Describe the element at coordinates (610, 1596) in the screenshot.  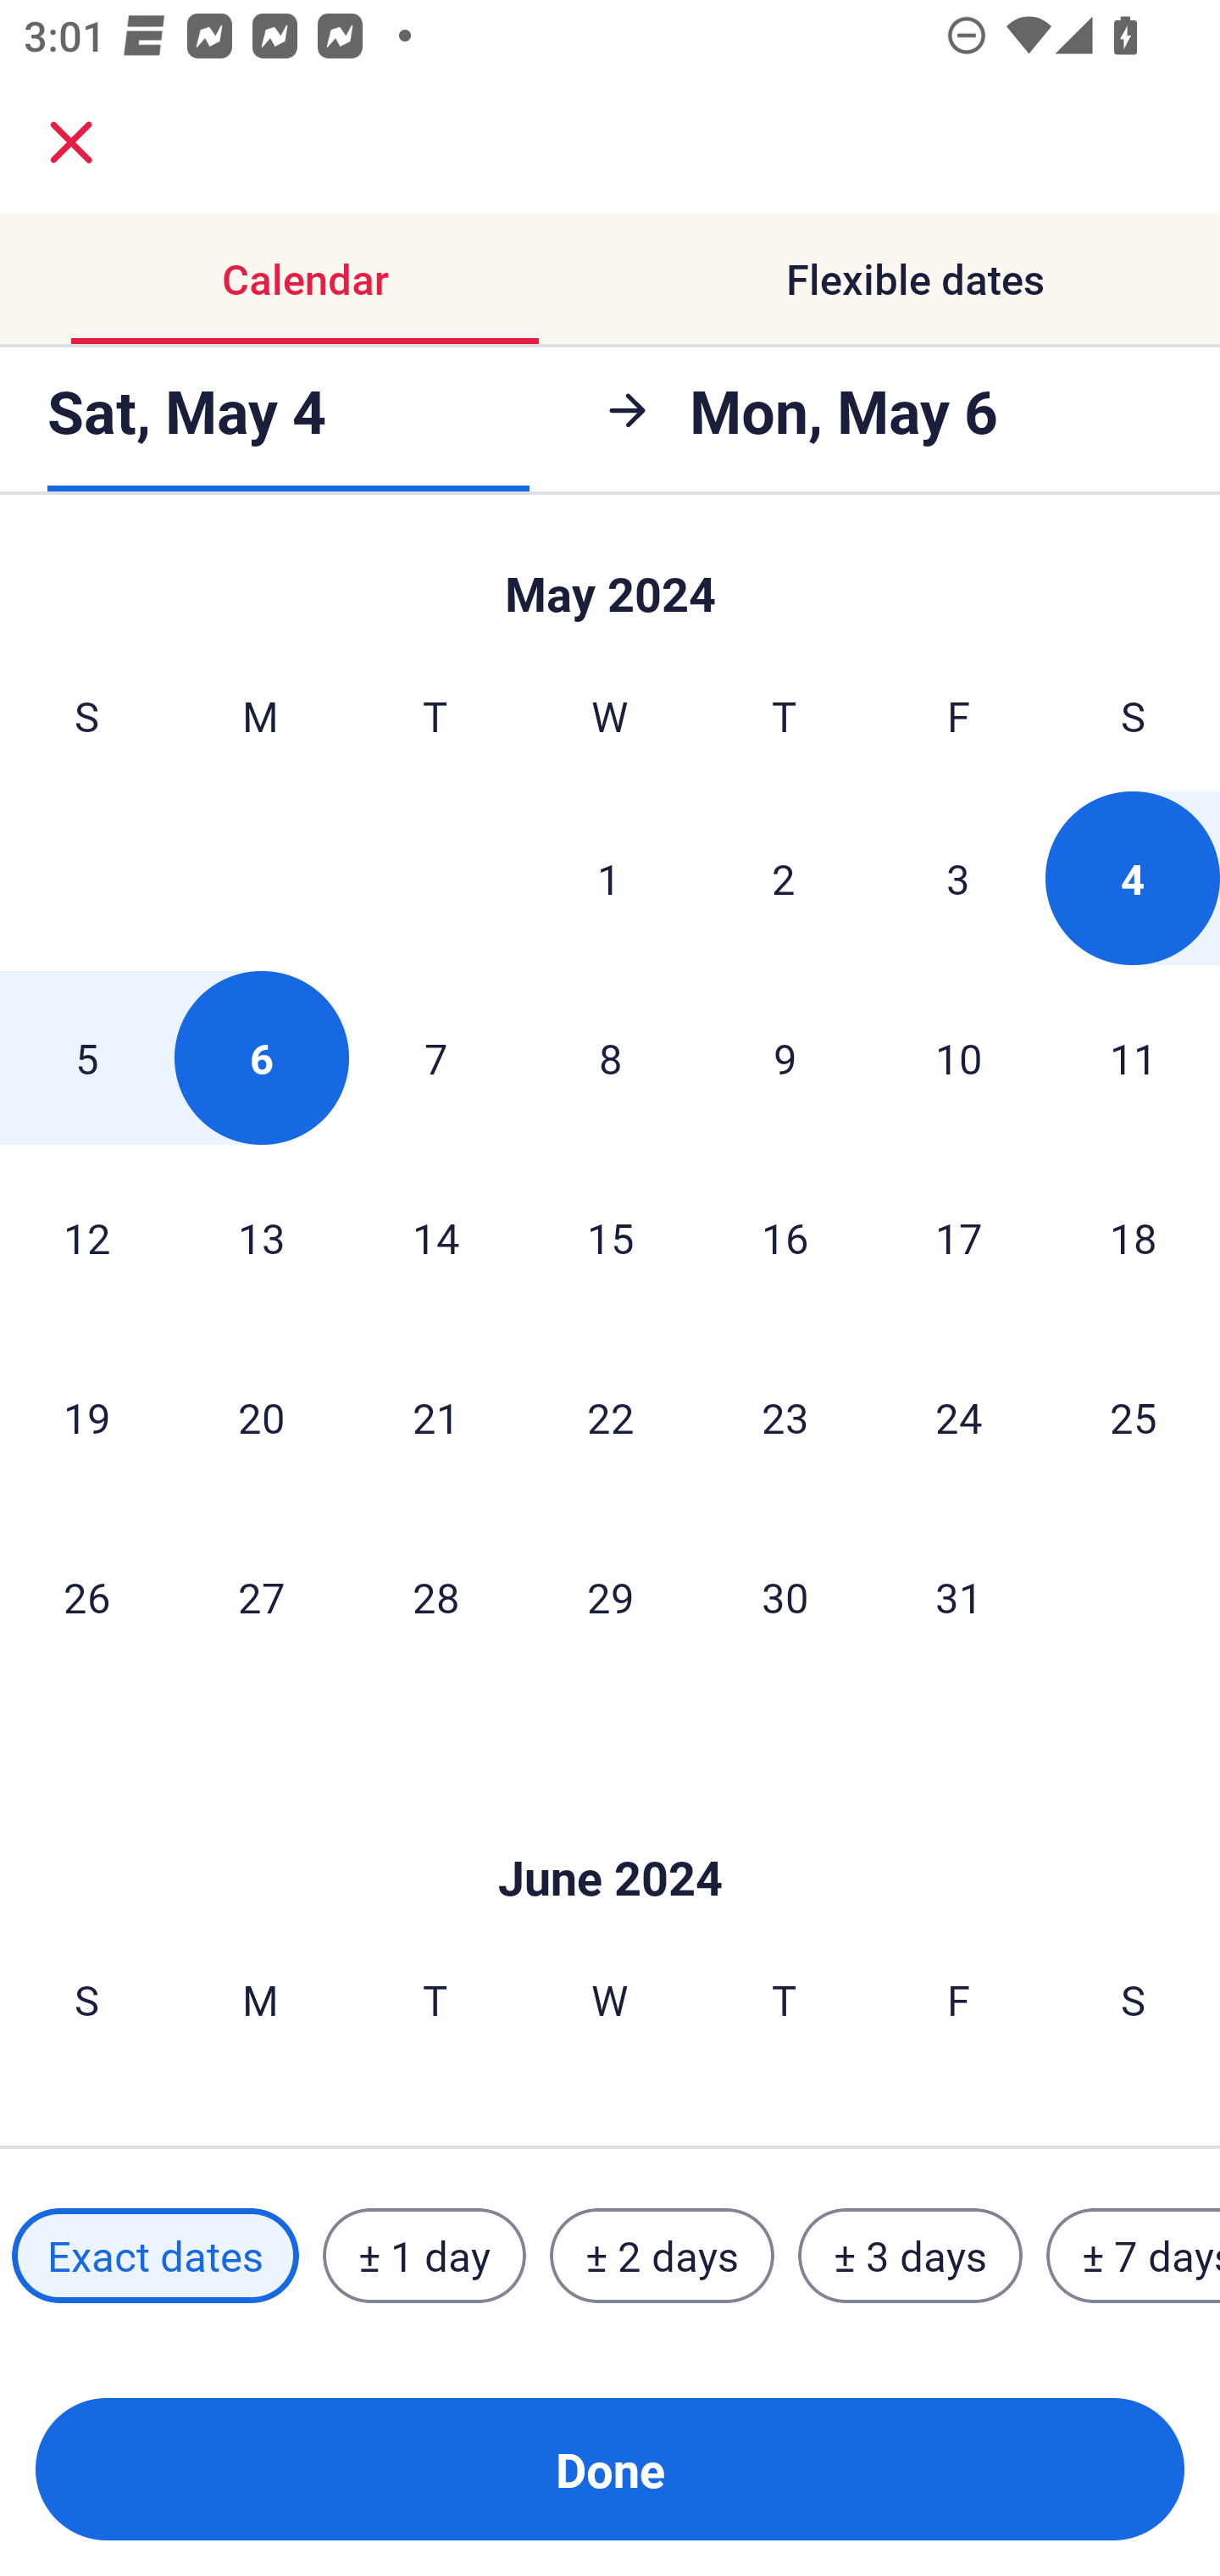
I see `29 Wednesday, May 29, 2024` at that location.